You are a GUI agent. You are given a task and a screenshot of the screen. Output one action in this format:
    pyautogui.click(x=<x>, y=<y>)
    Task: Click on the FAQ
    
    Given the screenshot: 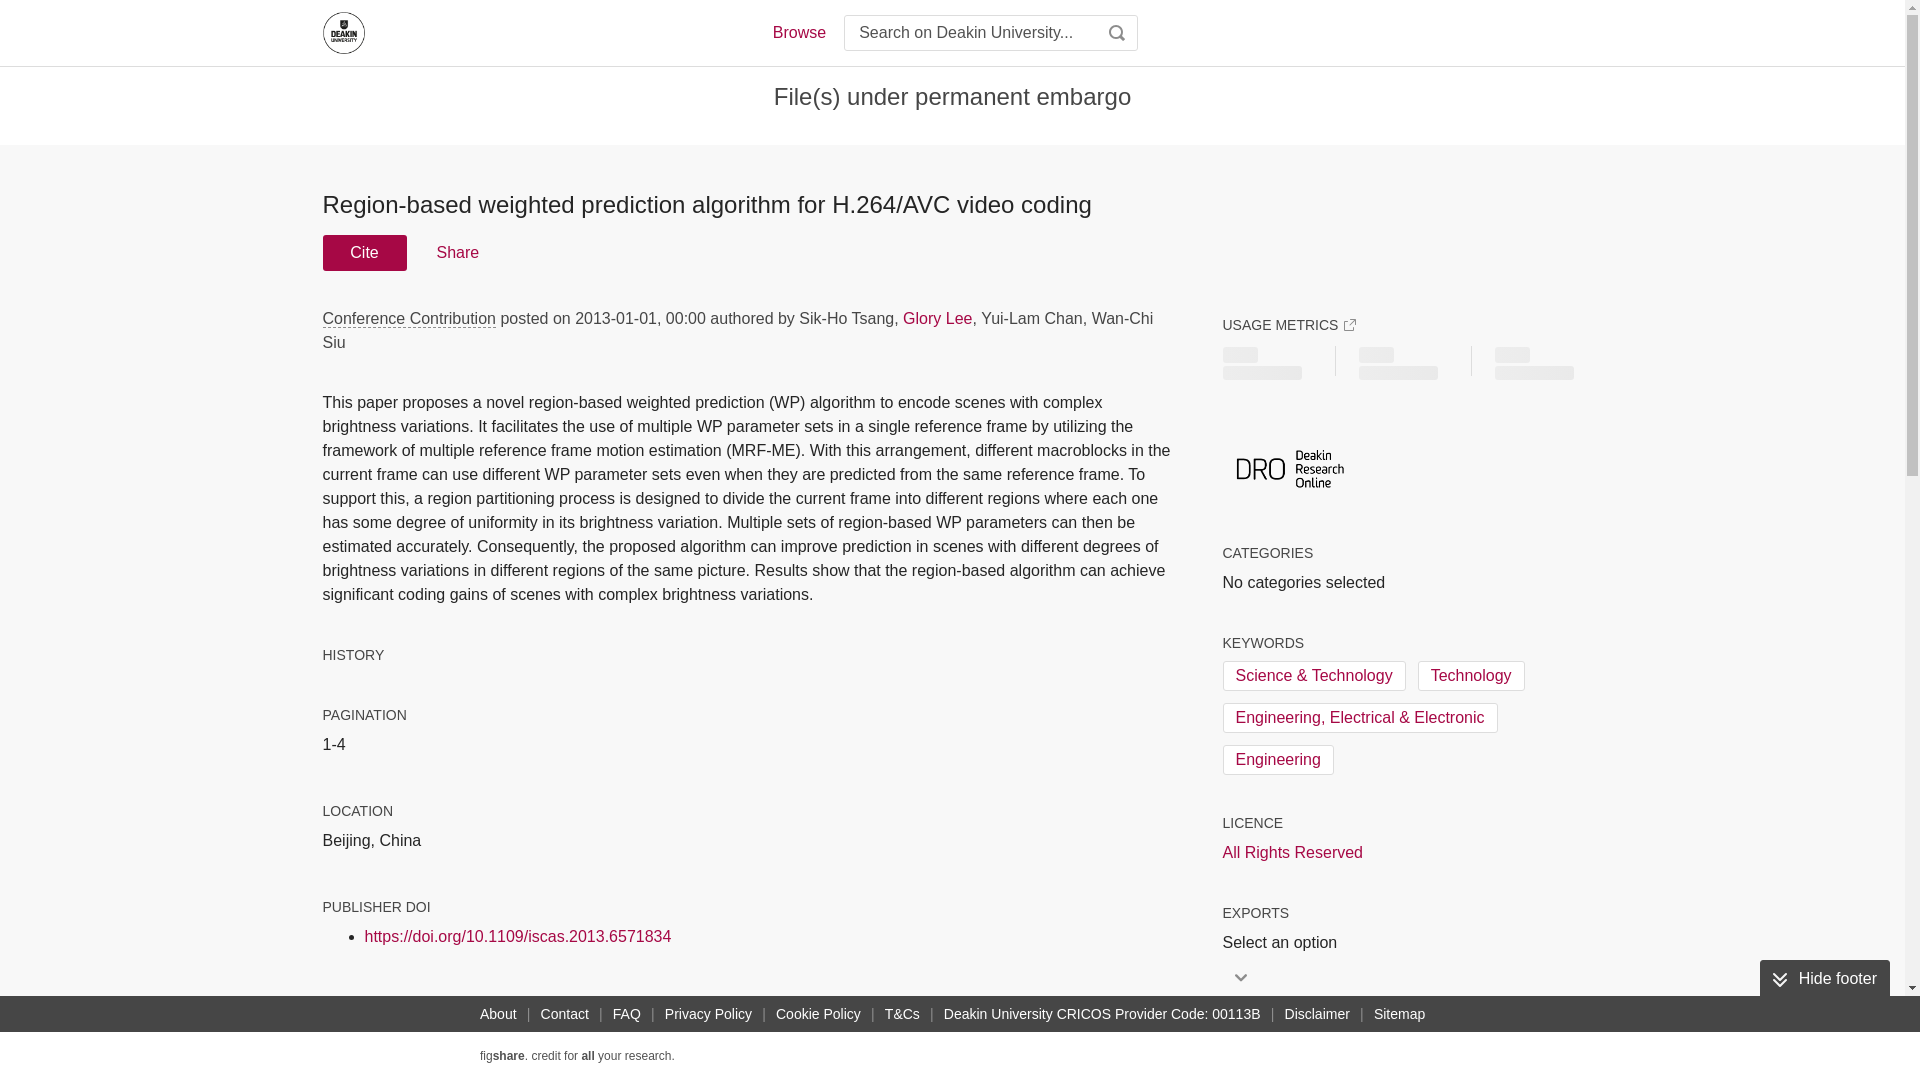 What is the action you would take?
    pyautogui.click(x=626, y=1014)
    